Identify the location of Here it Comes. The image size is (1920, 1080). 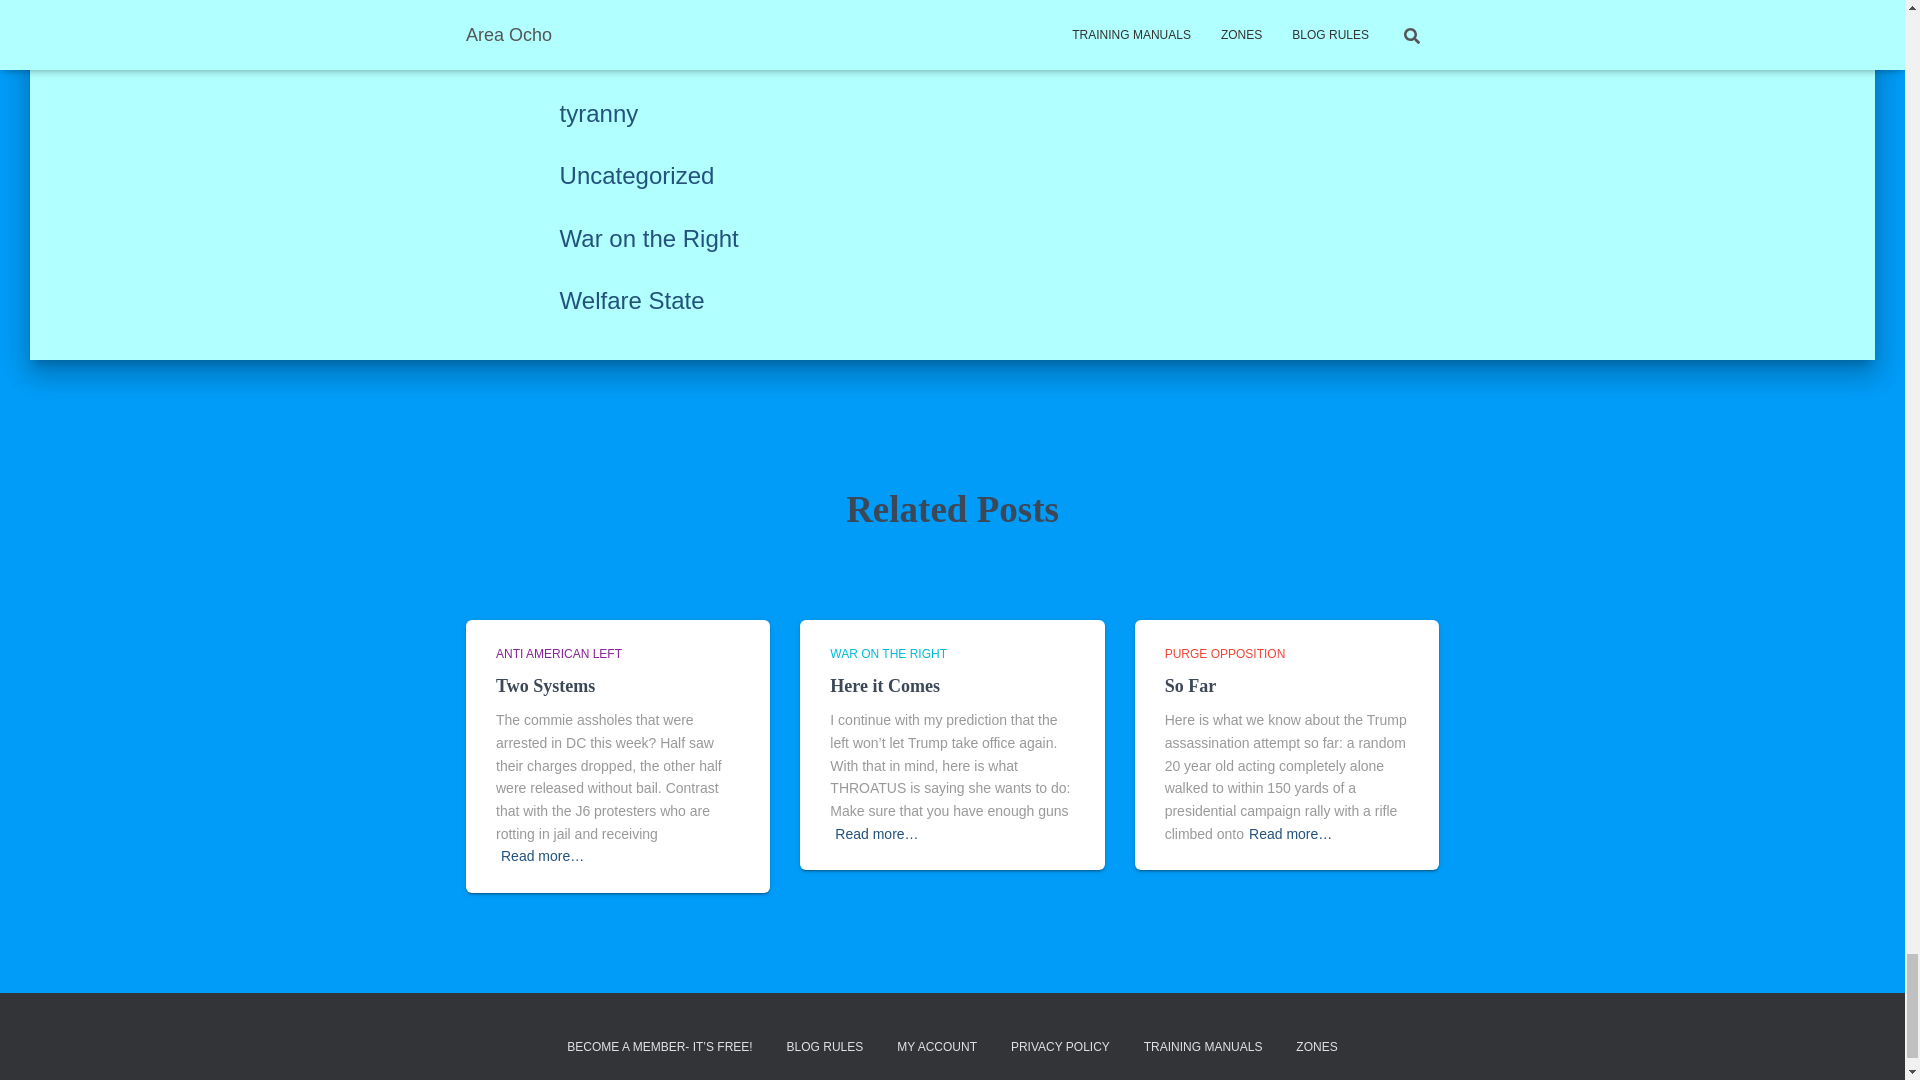
(884, 686).